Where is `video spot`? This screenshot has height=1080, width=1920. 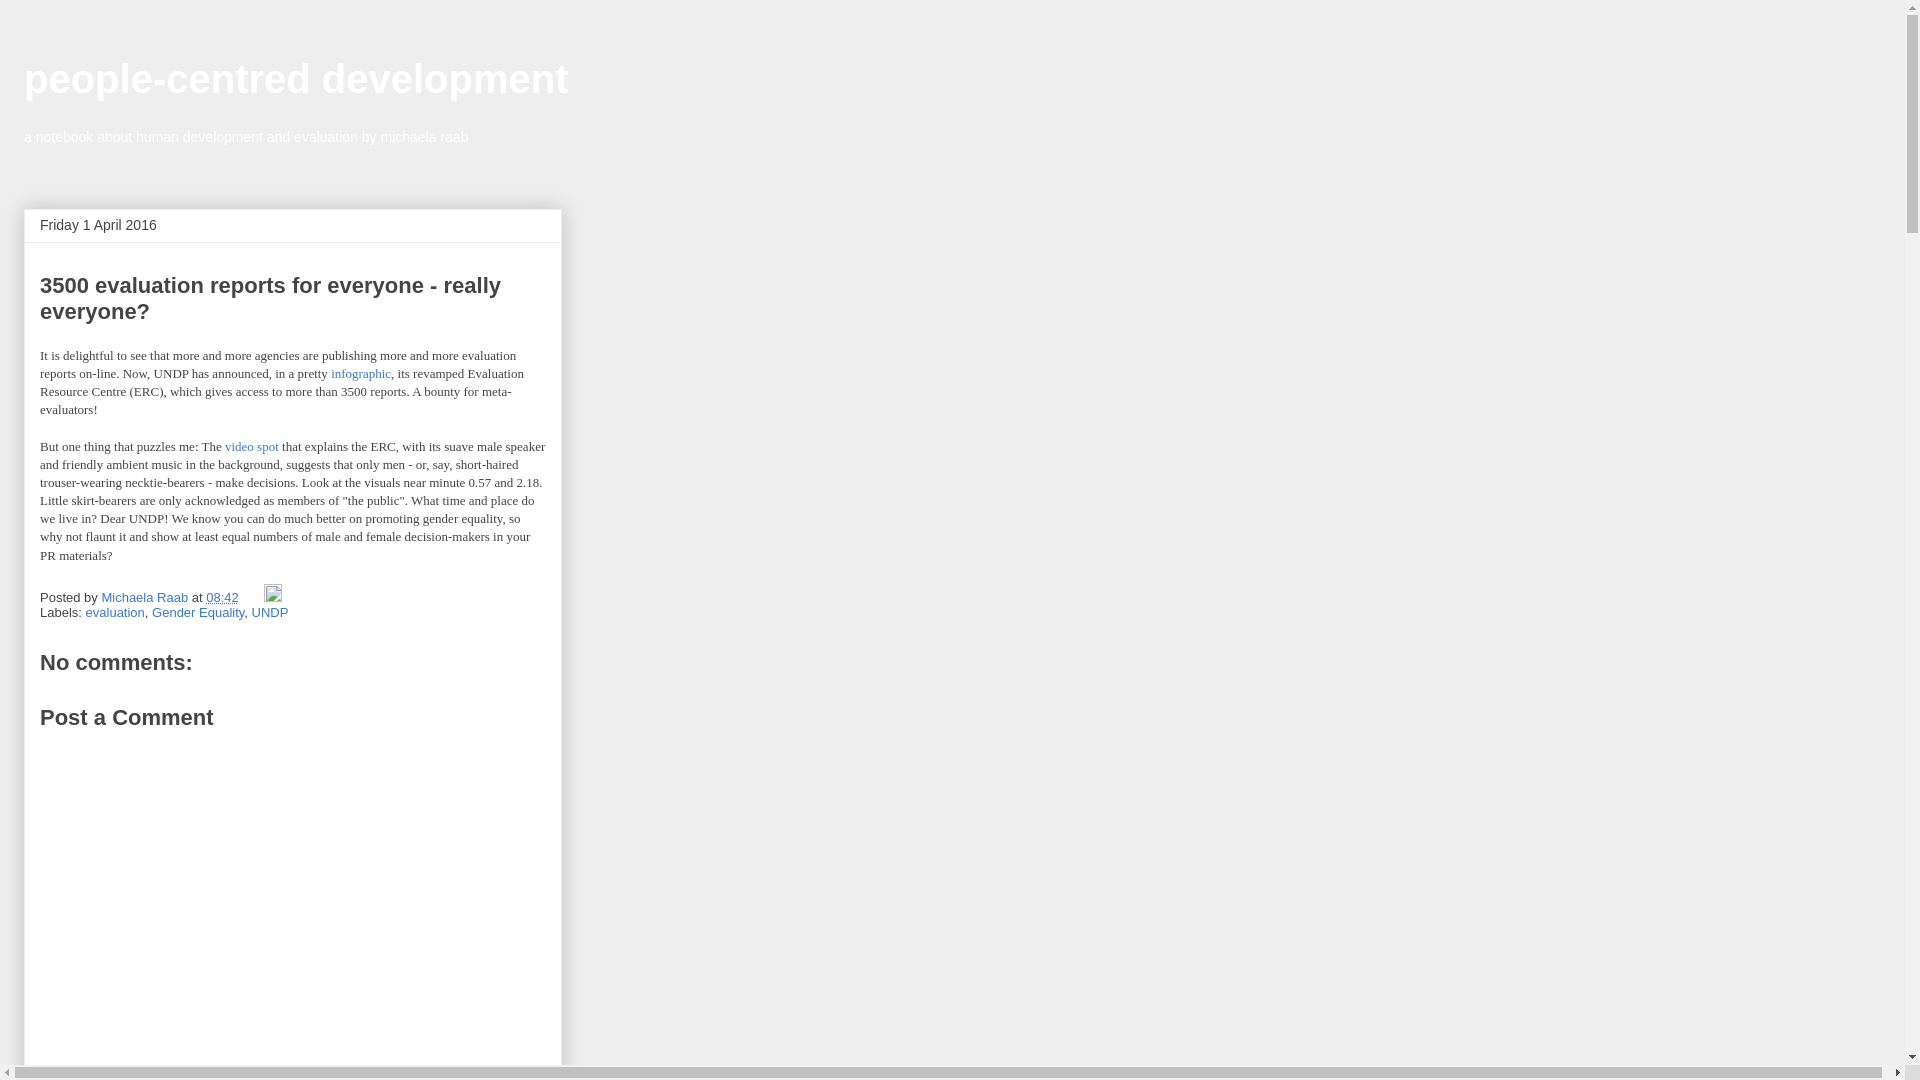
video spot is located at coordinates (251, 446).